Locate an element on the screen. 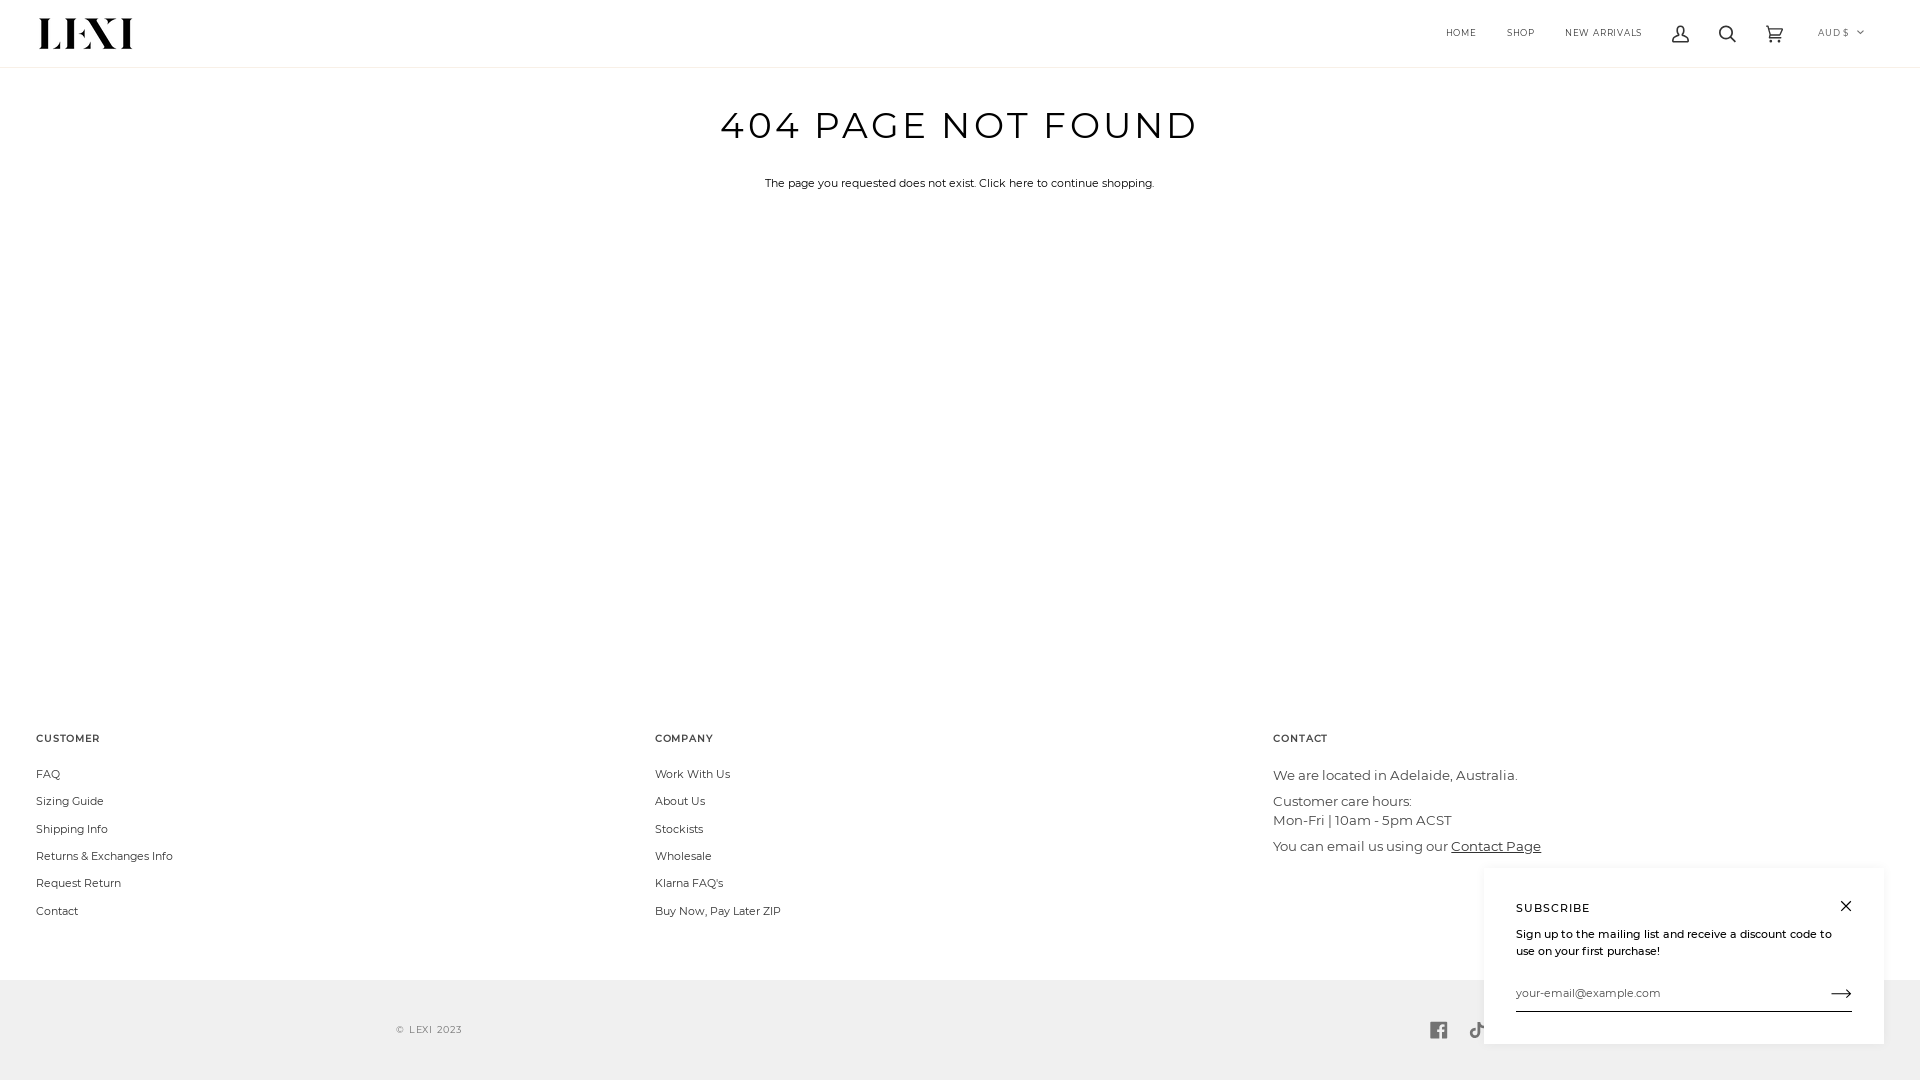 This screenshot has height=1080, width=1920. Contact Page is located at coordinates (1496, 846).